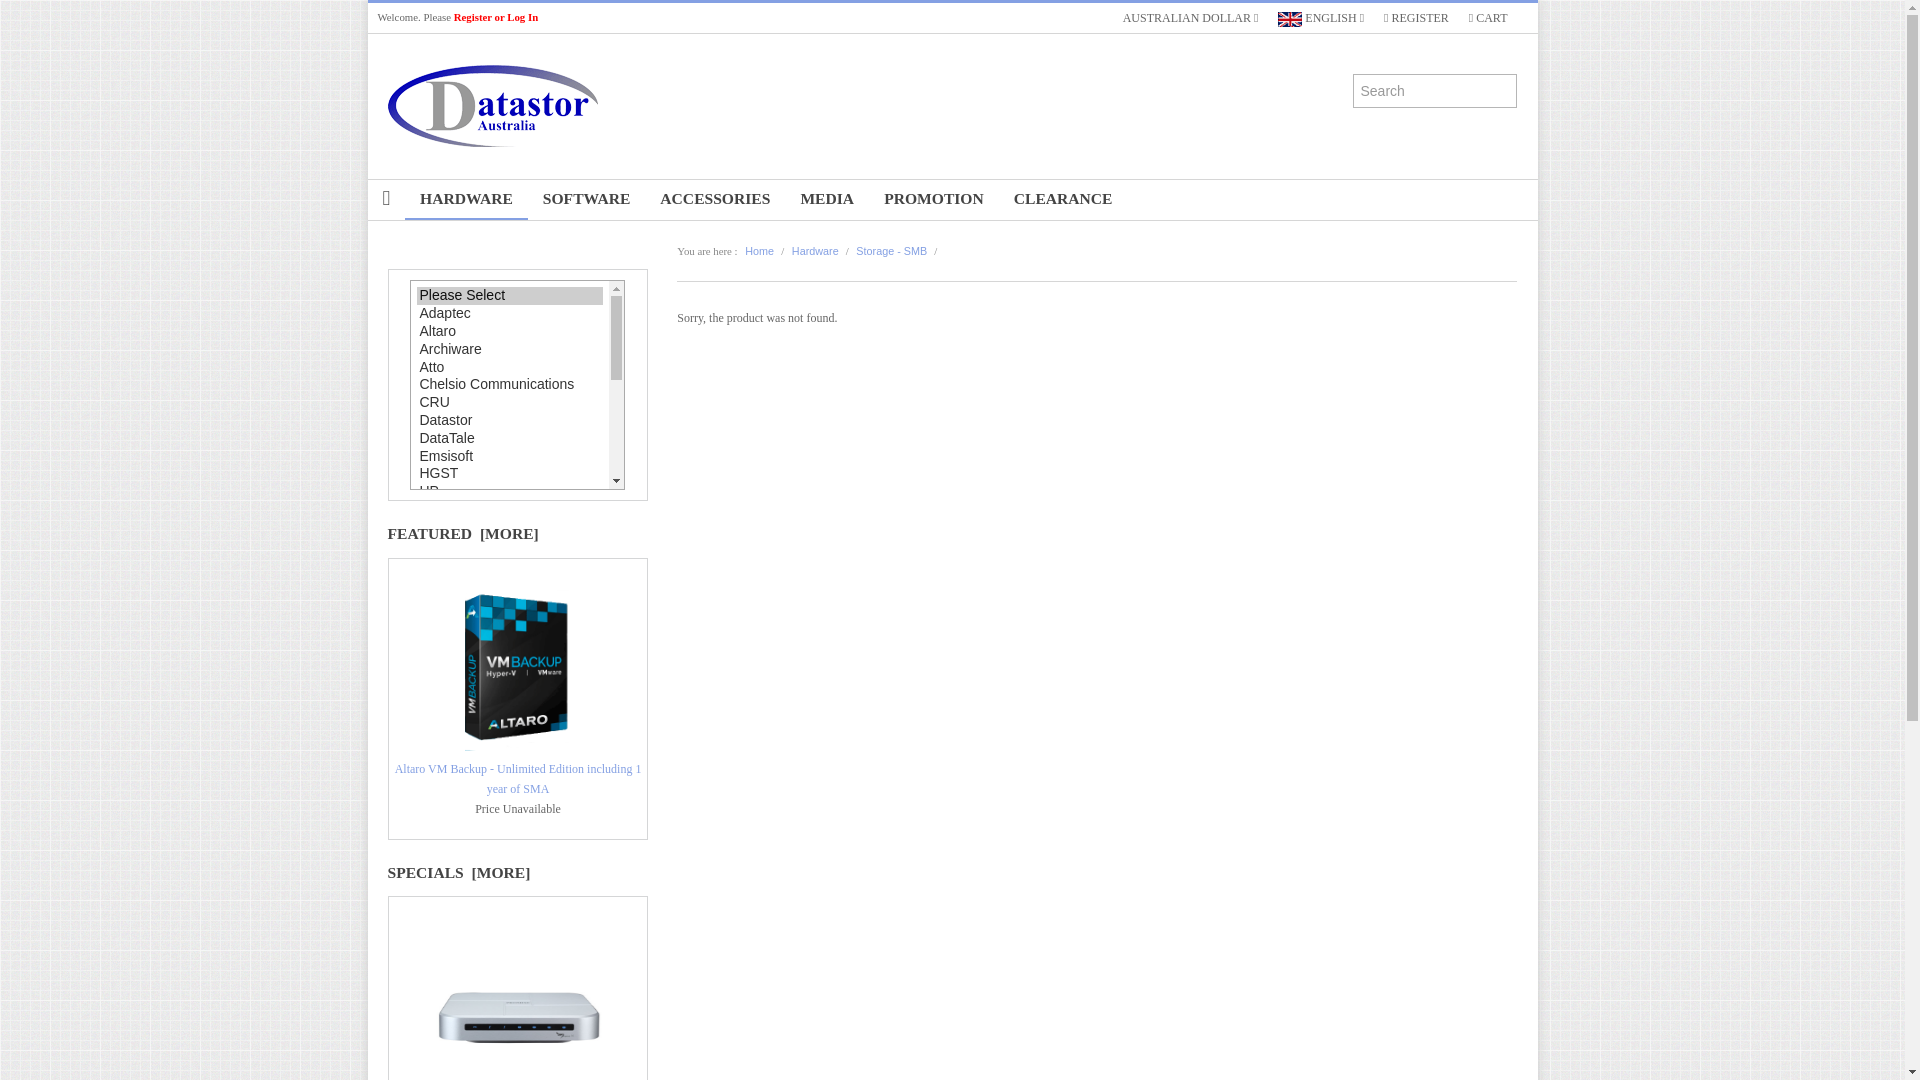 The width and height of the screenshot is (1920, 1080). Describe the element at coordinates (460, 872) in the screenshot. I see `SPECIALS  [MORE]` at that location.